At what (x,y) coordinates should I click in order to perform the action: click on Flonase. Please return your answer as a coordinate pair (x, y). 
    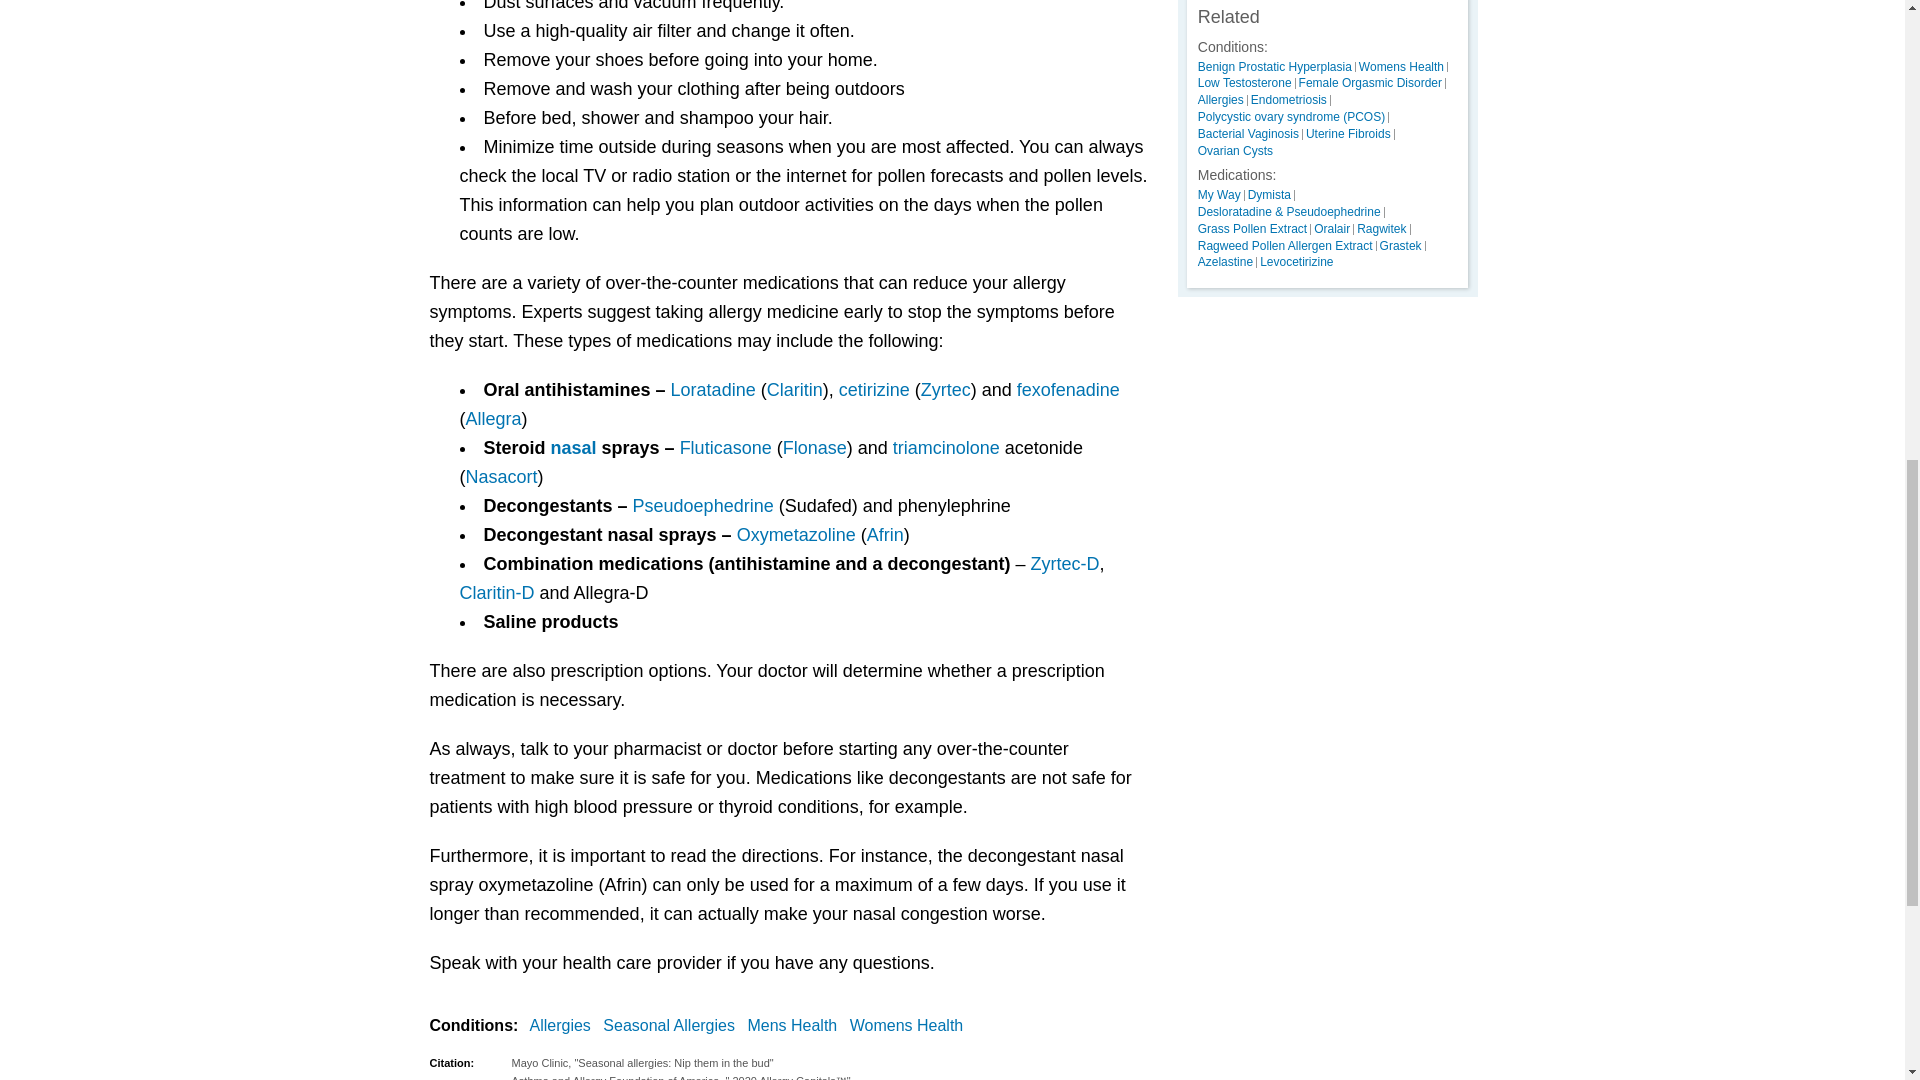
    Looking at the image, I should click on (814, 448).